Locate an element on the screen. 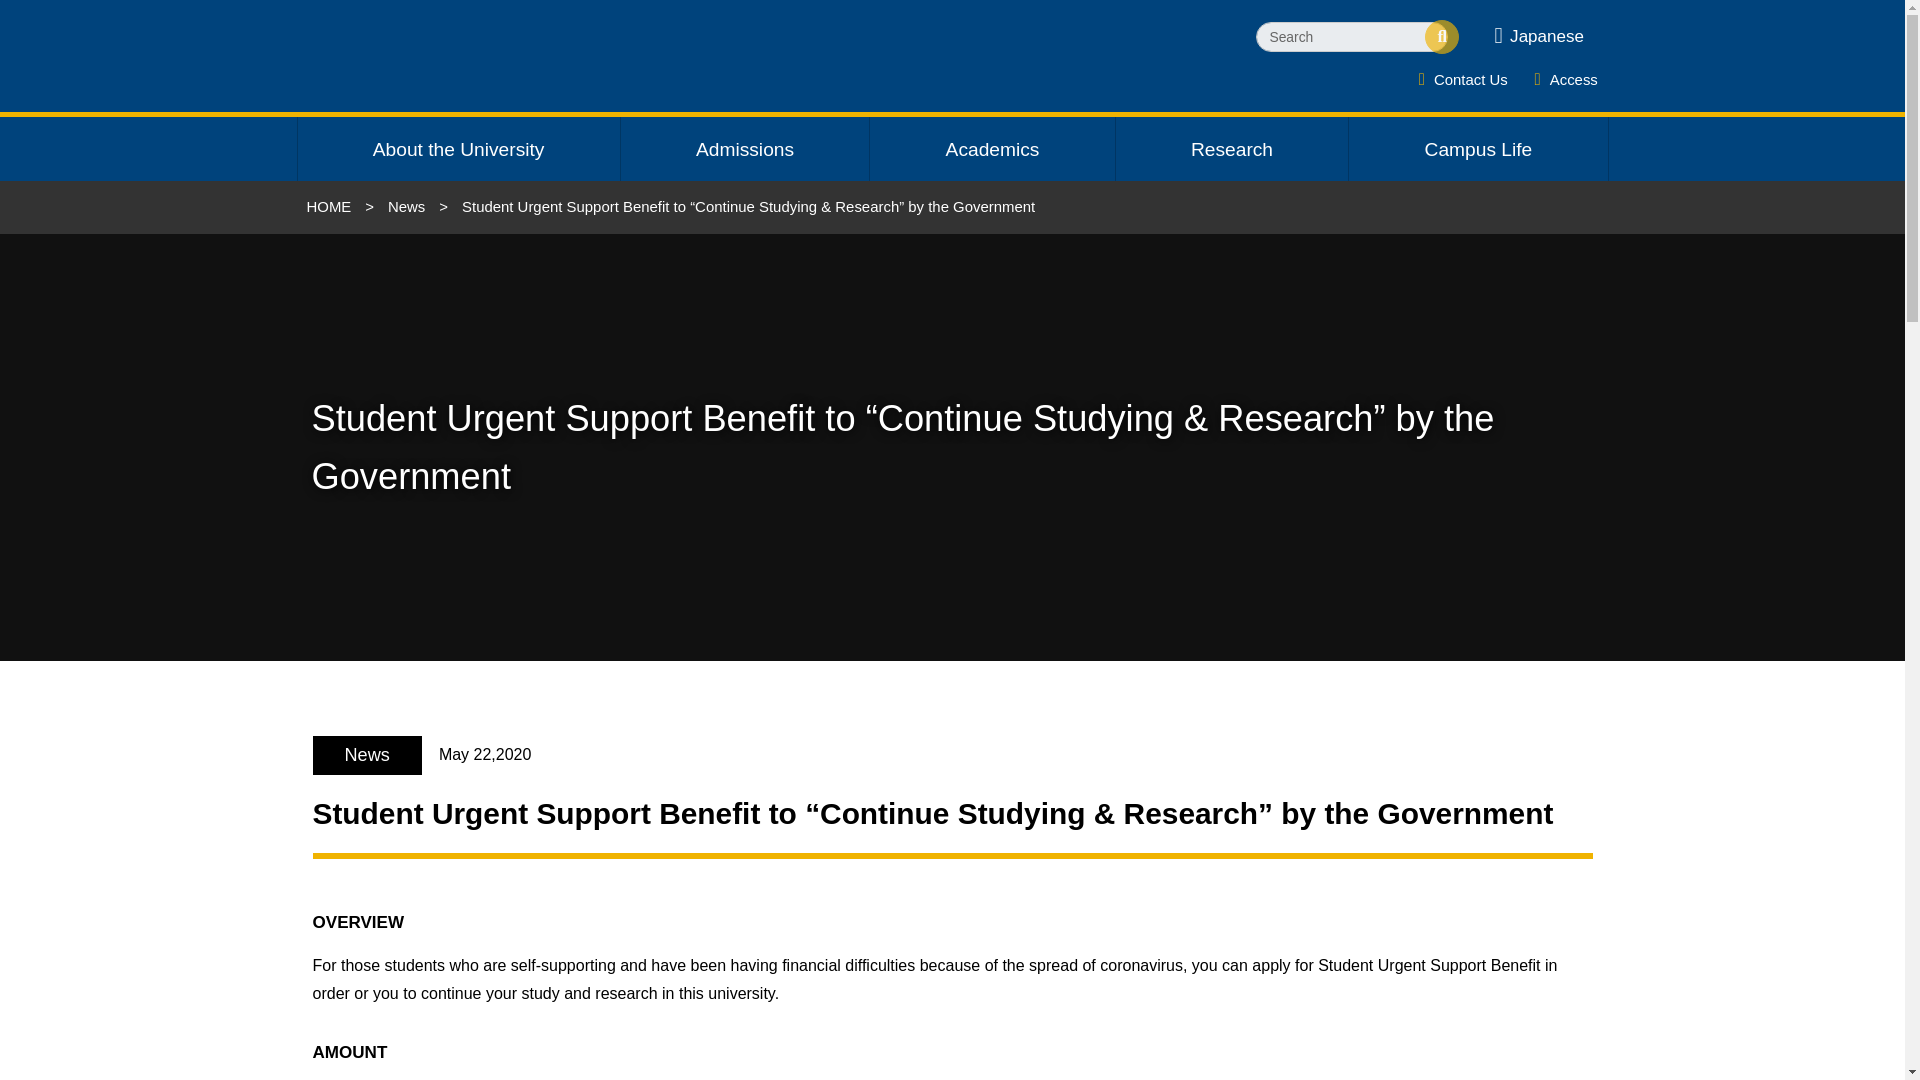  Contact Us is located at coordinates (1470, 79).